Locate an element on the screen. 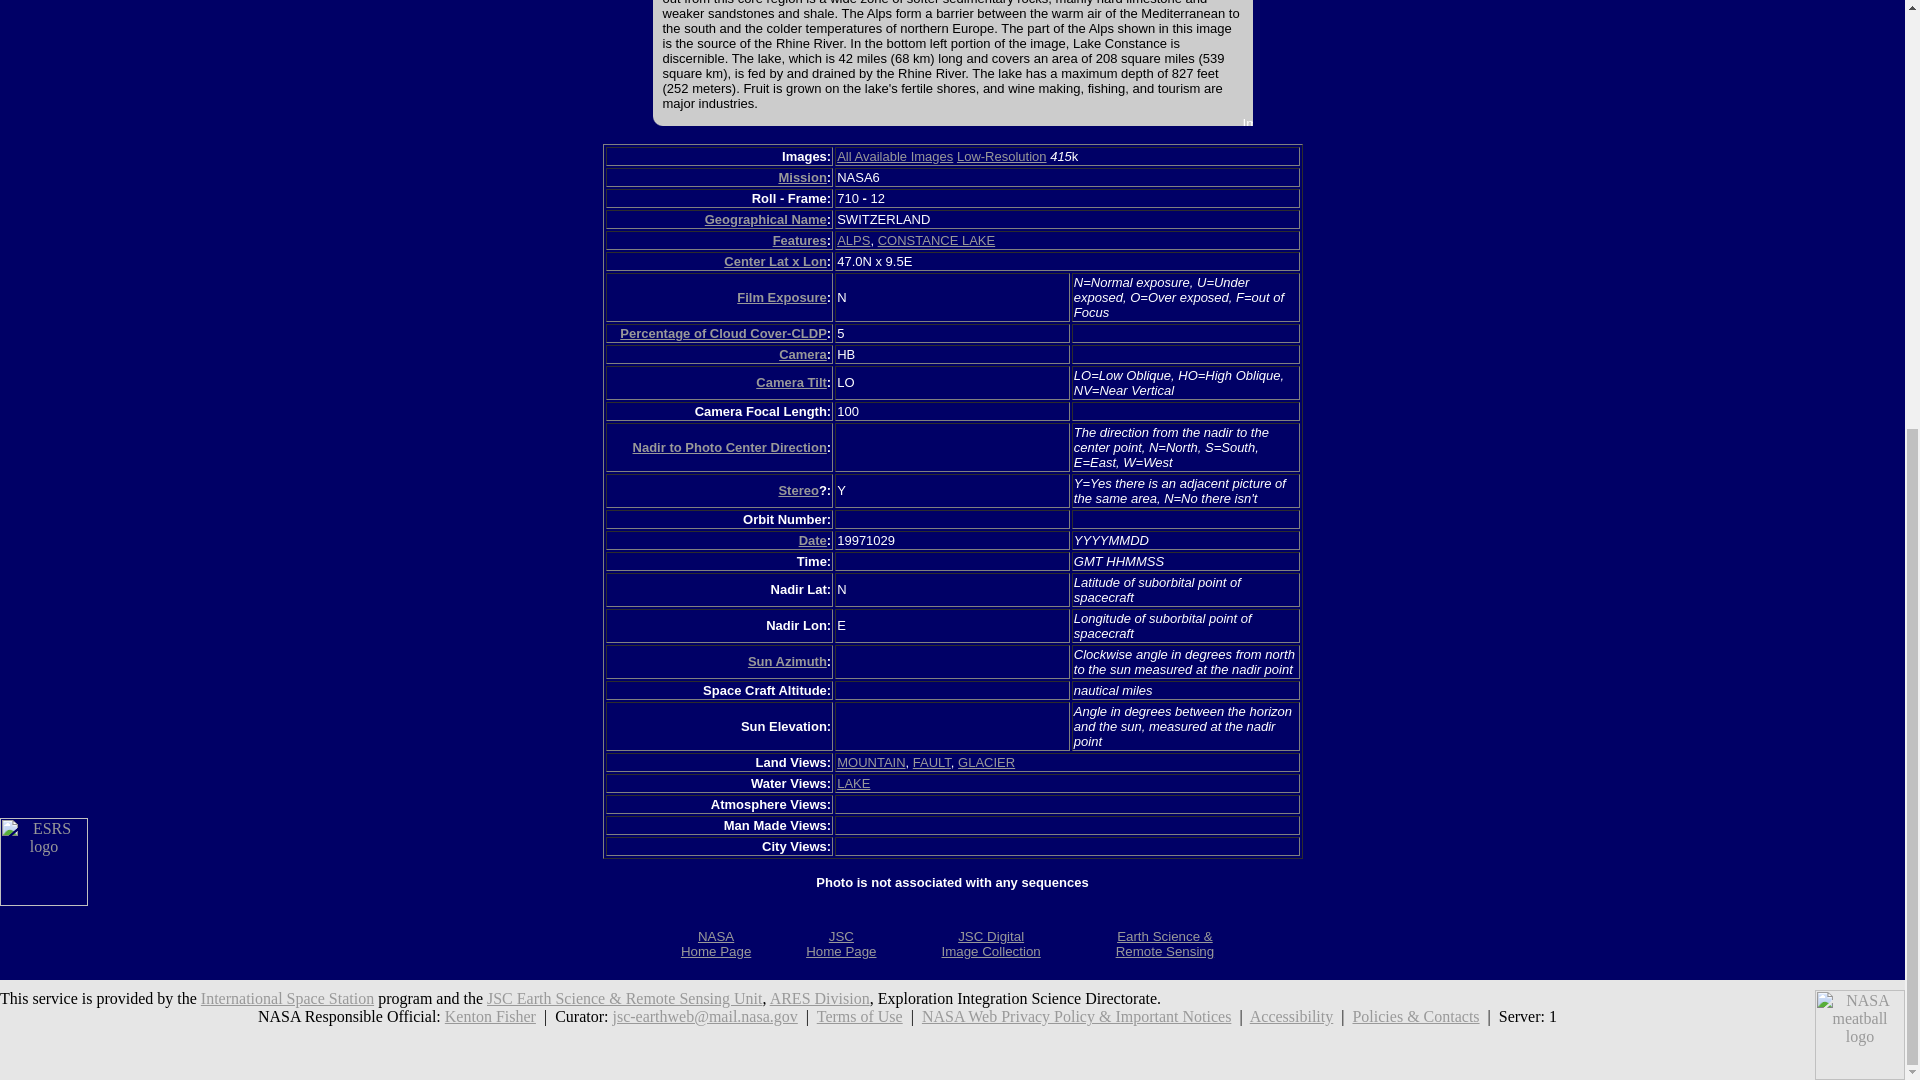  LAKE is located at coordinates (853, 783).